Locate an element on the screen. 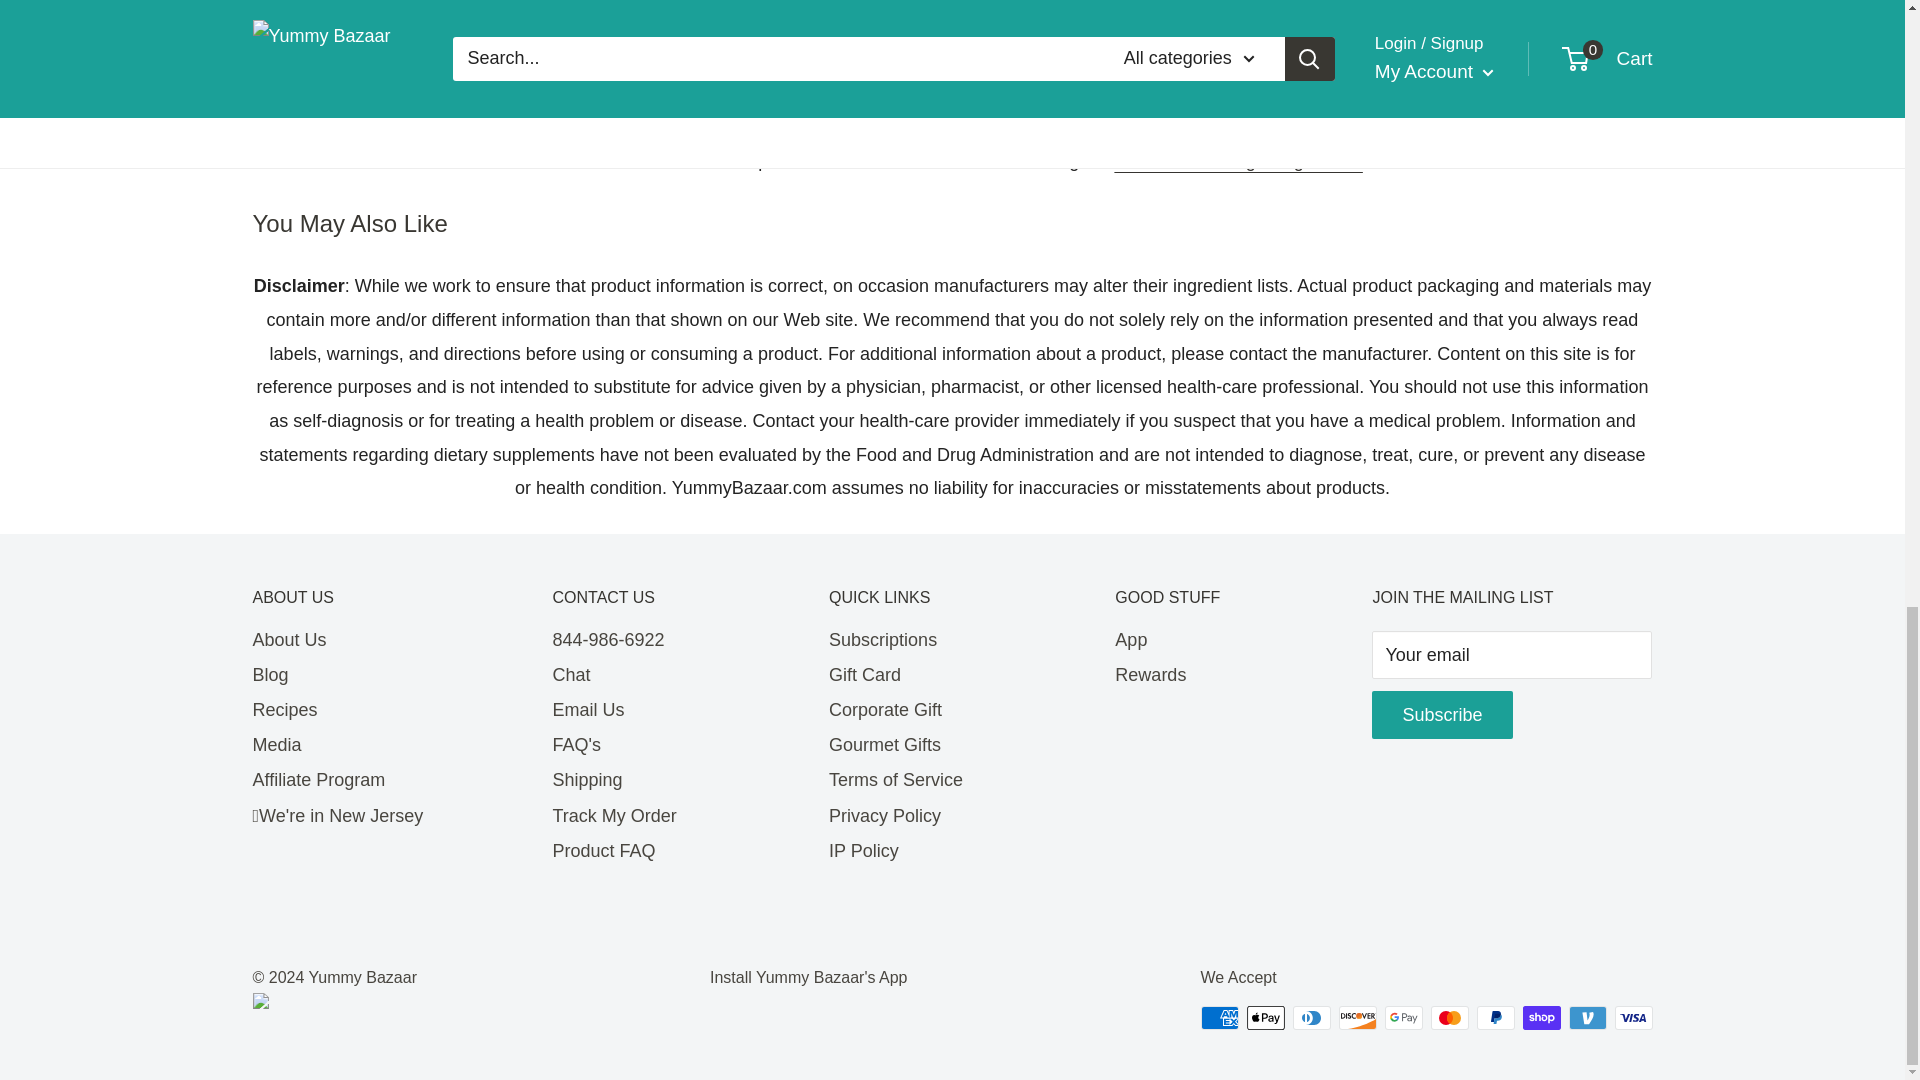 This screenshot has height=1080, width=1920. Recipes is located at coordinates (366, 710).